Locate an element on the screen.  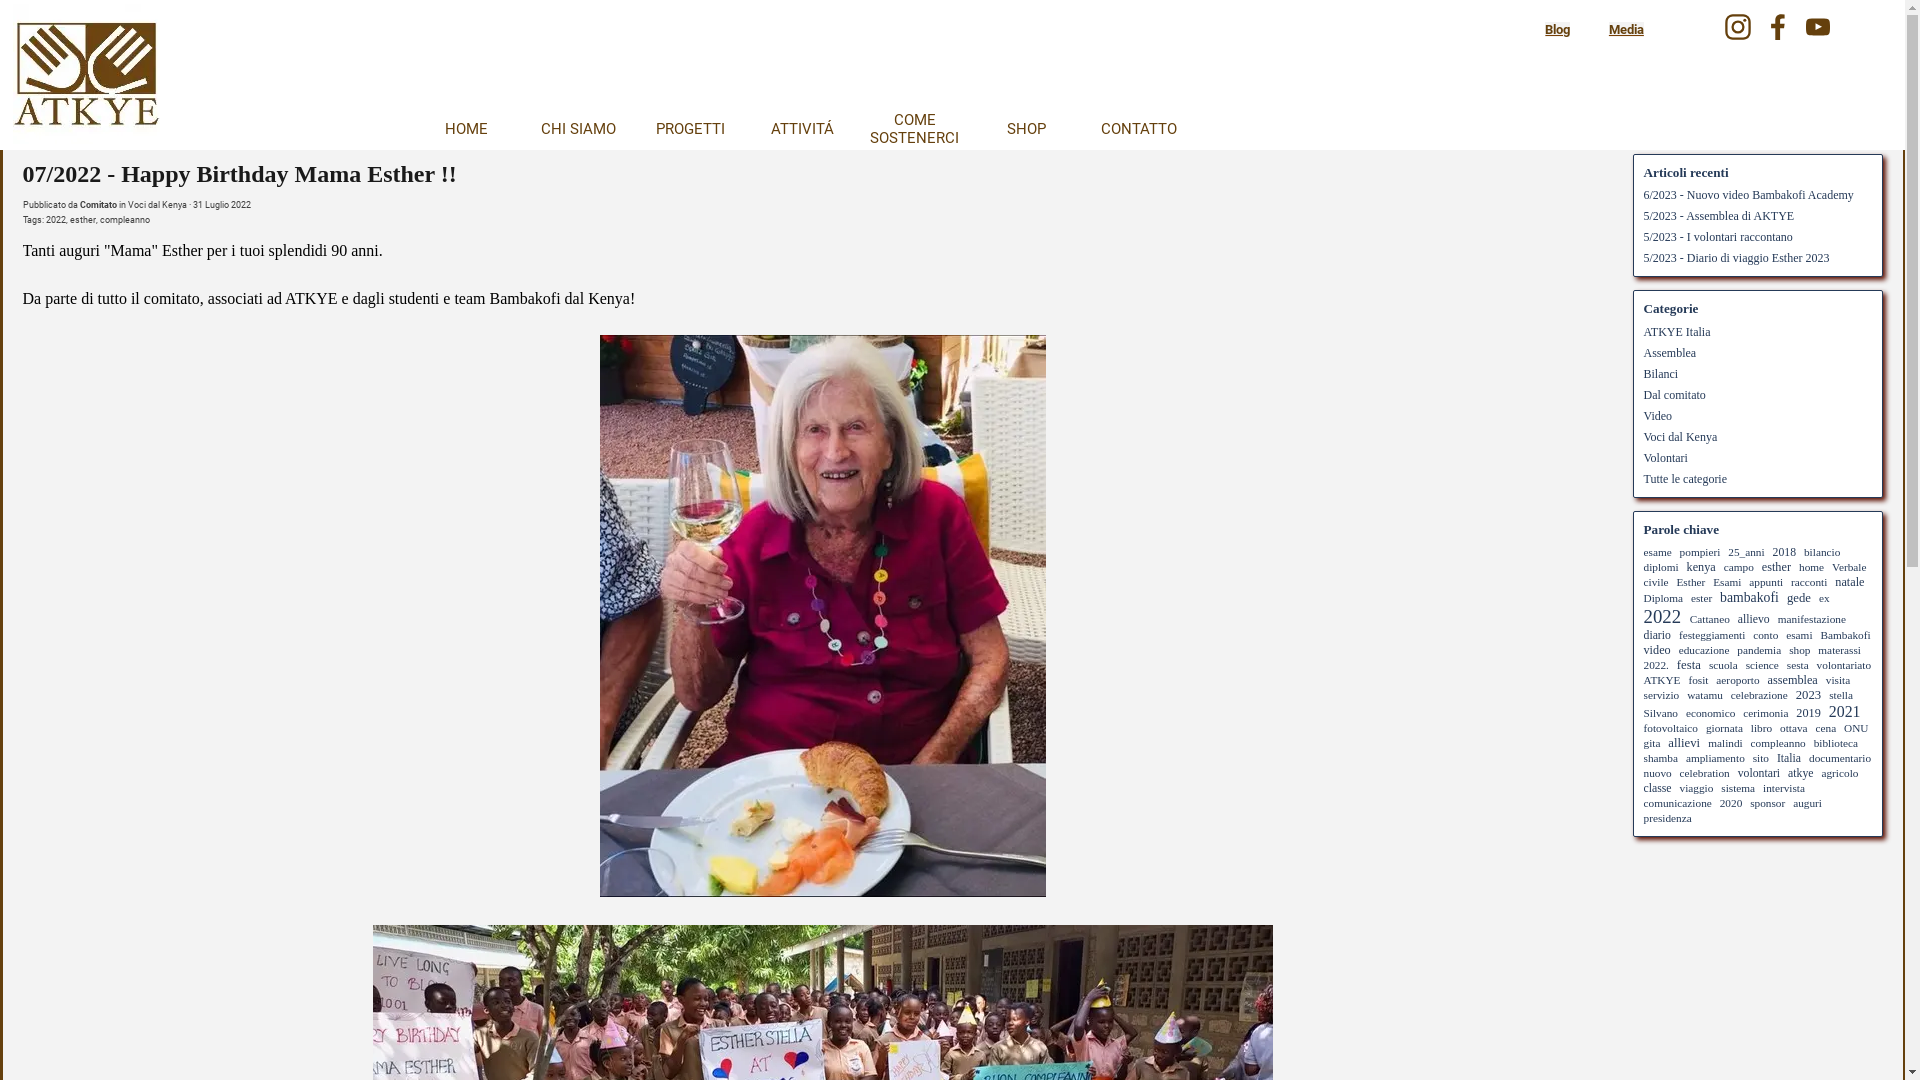
ex is located at coordinates (1824, 598).